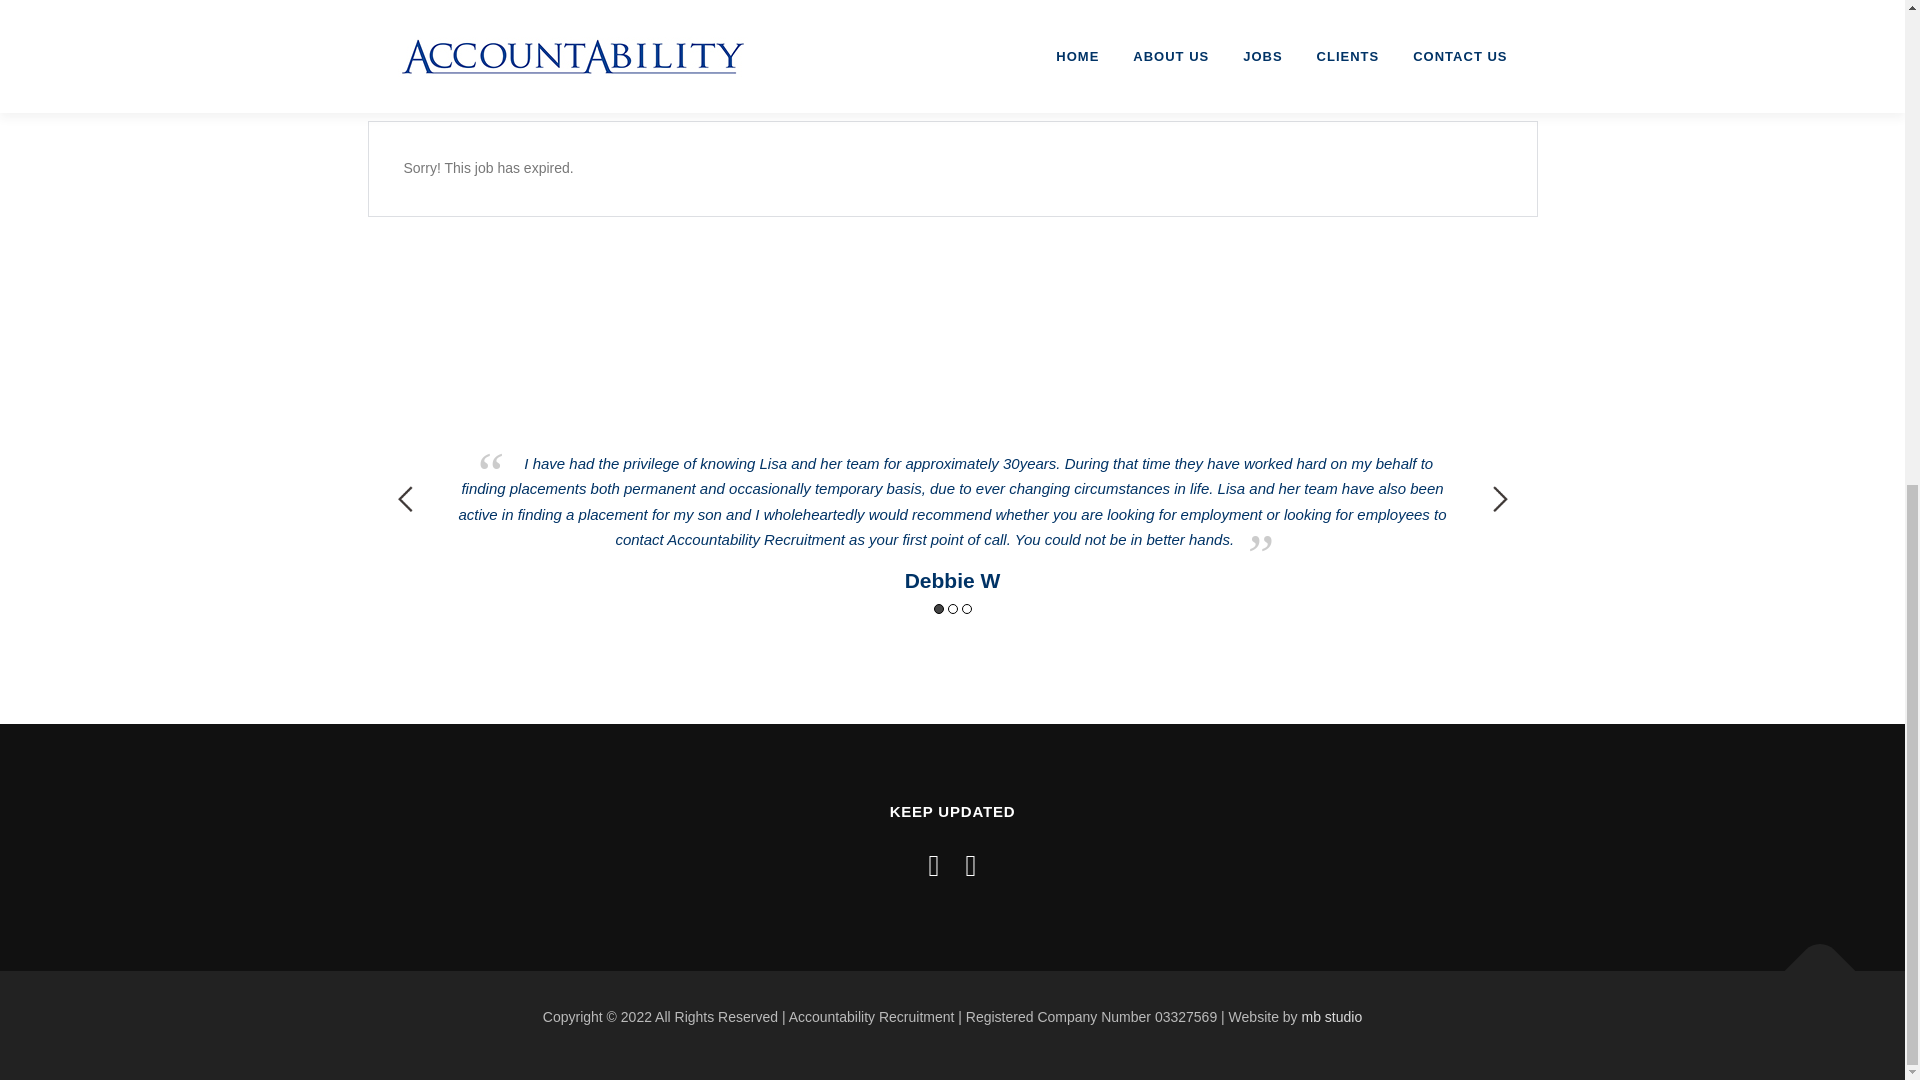 The image size is (1920, 1080). Describe the element at coordinates (953, 608) in the screenshot. I see `2` at that location.